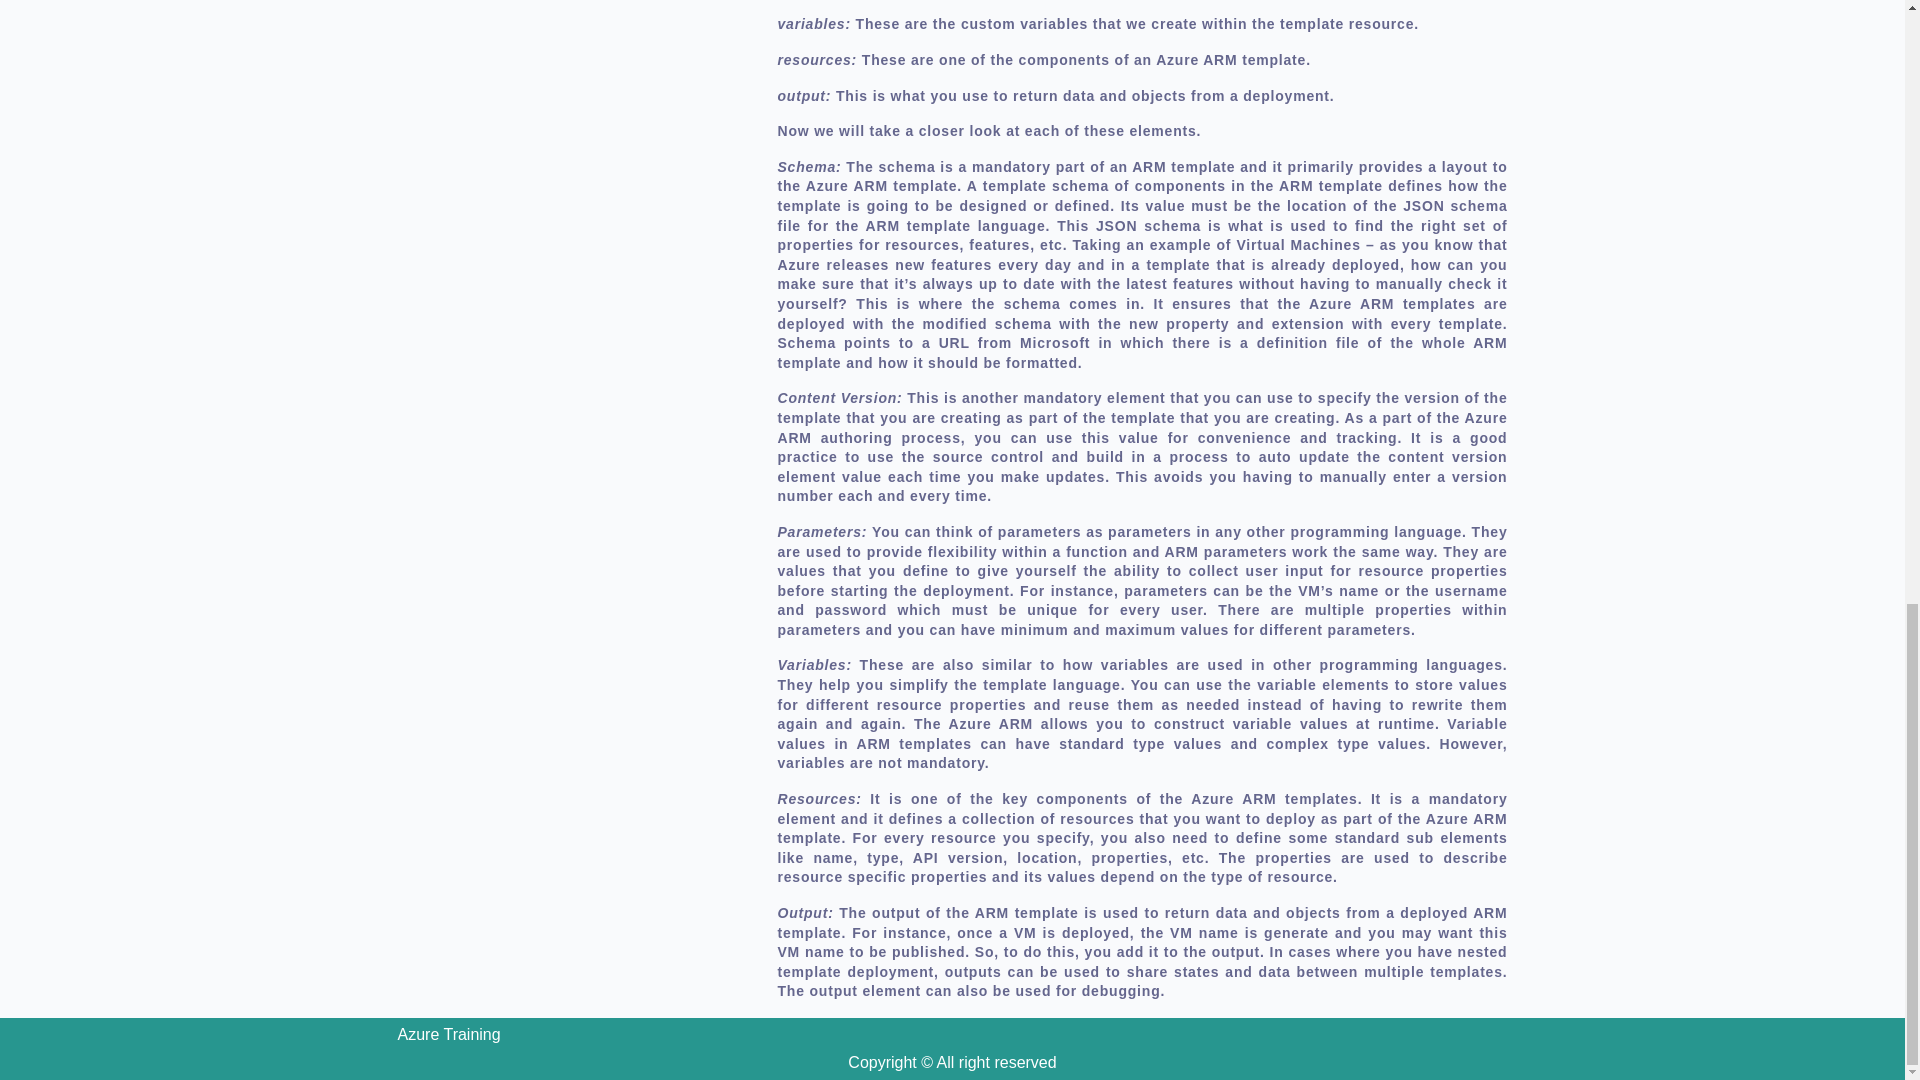  What do you see at coordinates (449, 1034) in the screenshot?
I see `Azure Training` at bounding box center [449, 1034].